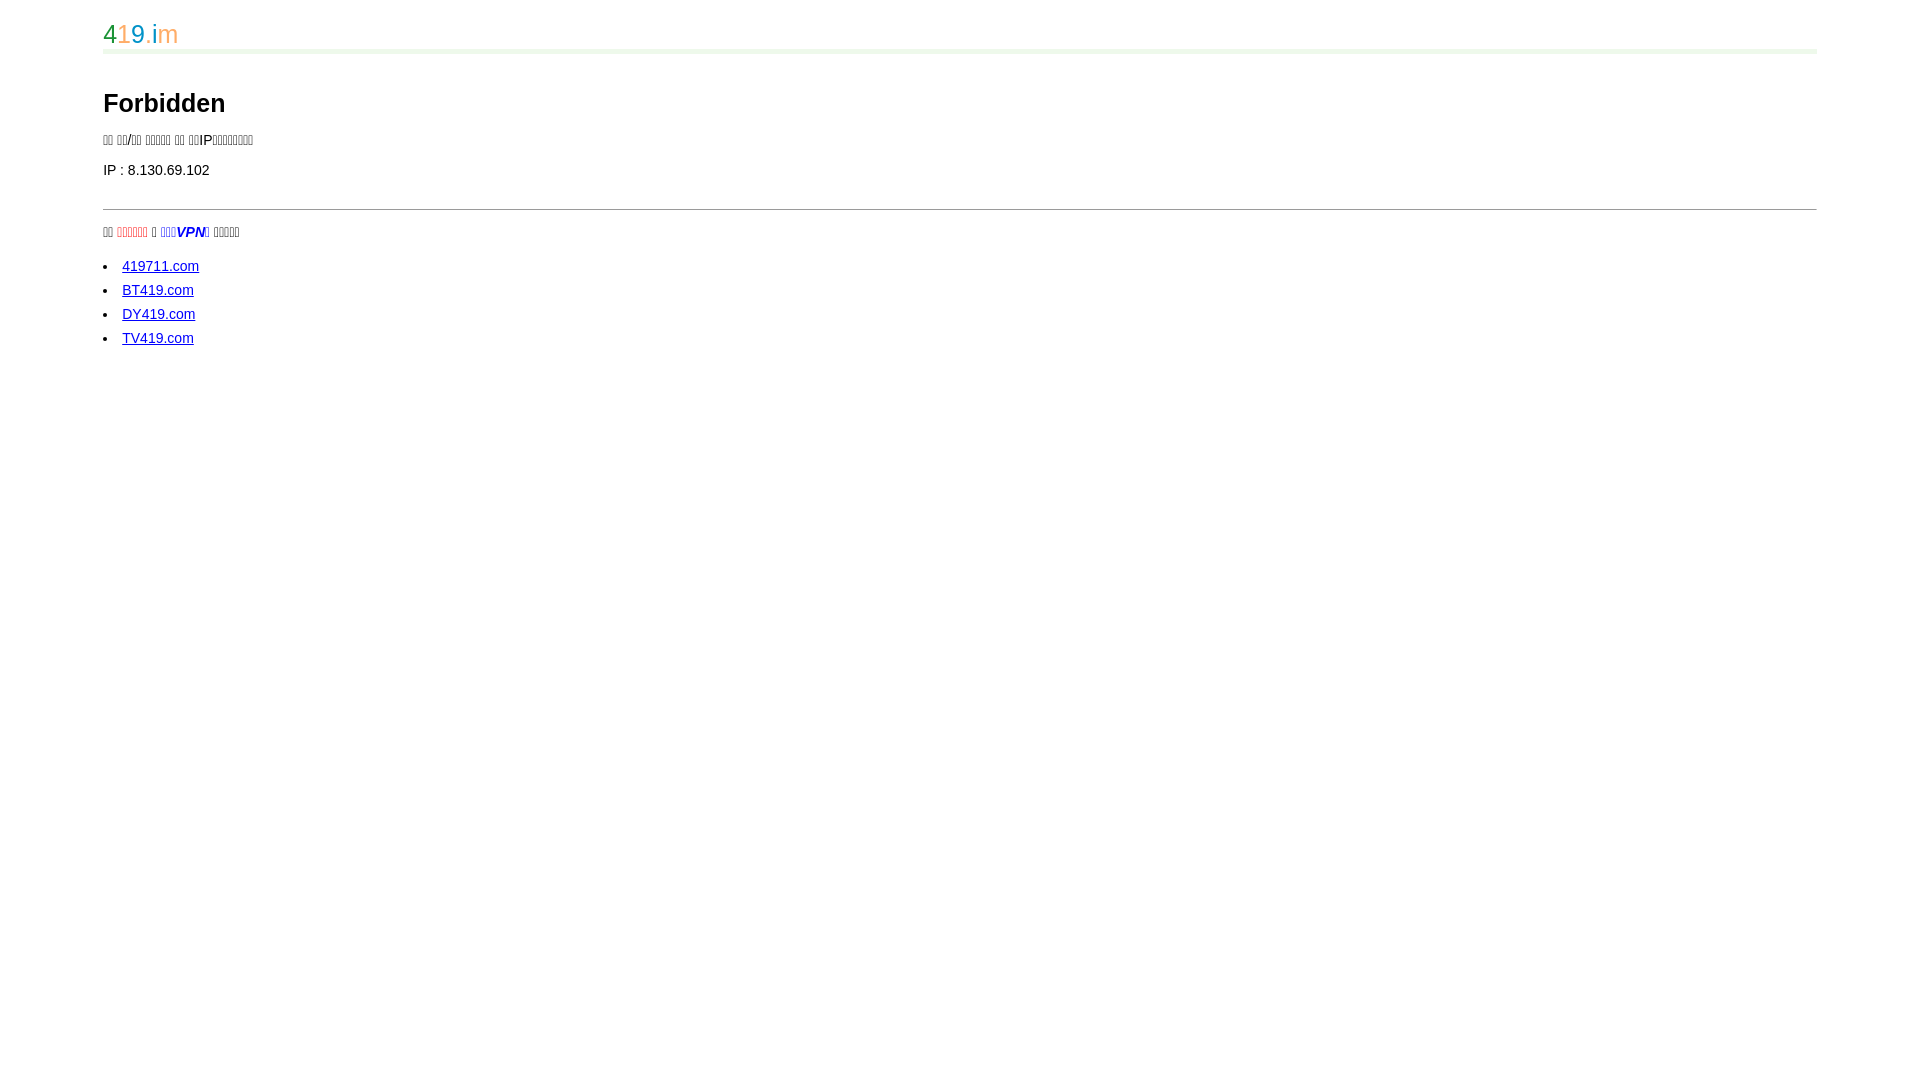  Describe the element at coordinates (960, 37) in the screenshot. I see `419.im` at that location.